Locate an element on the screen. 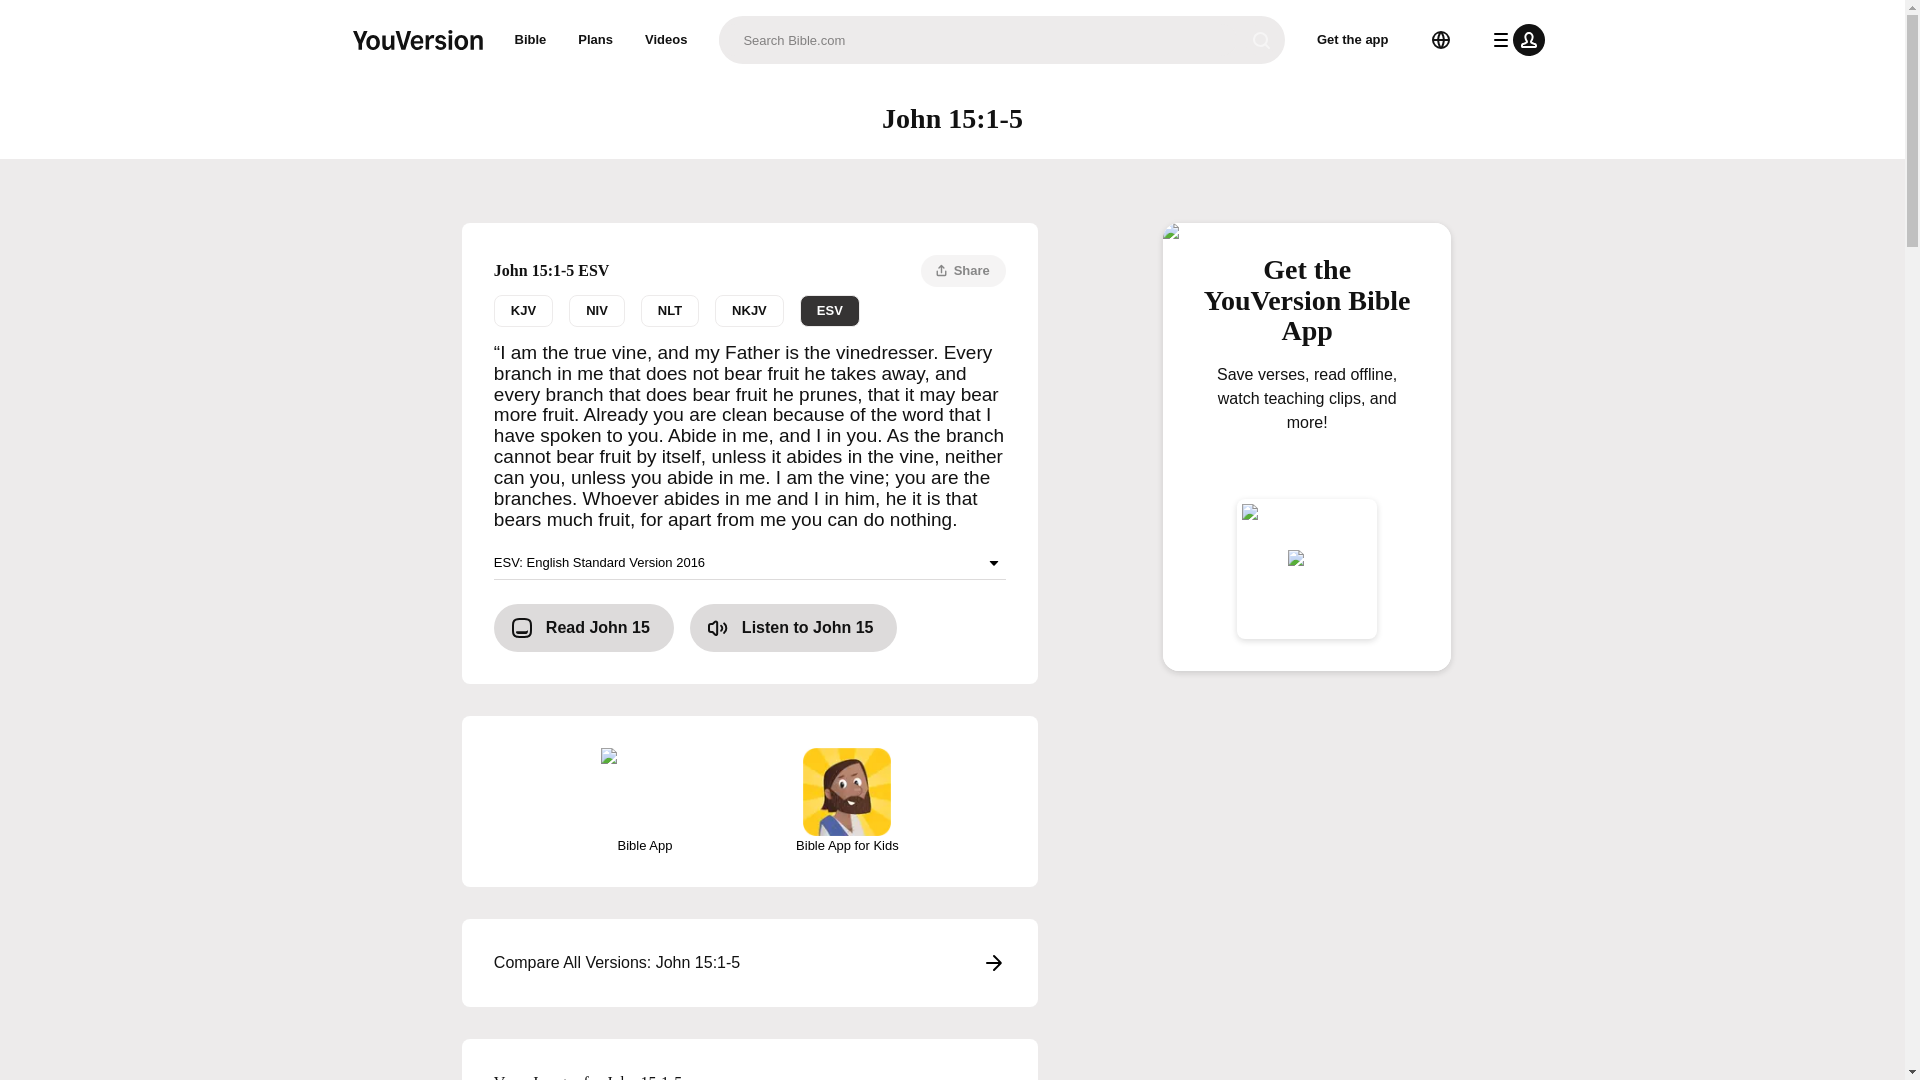  NLT is located at coordinates (750, 963).